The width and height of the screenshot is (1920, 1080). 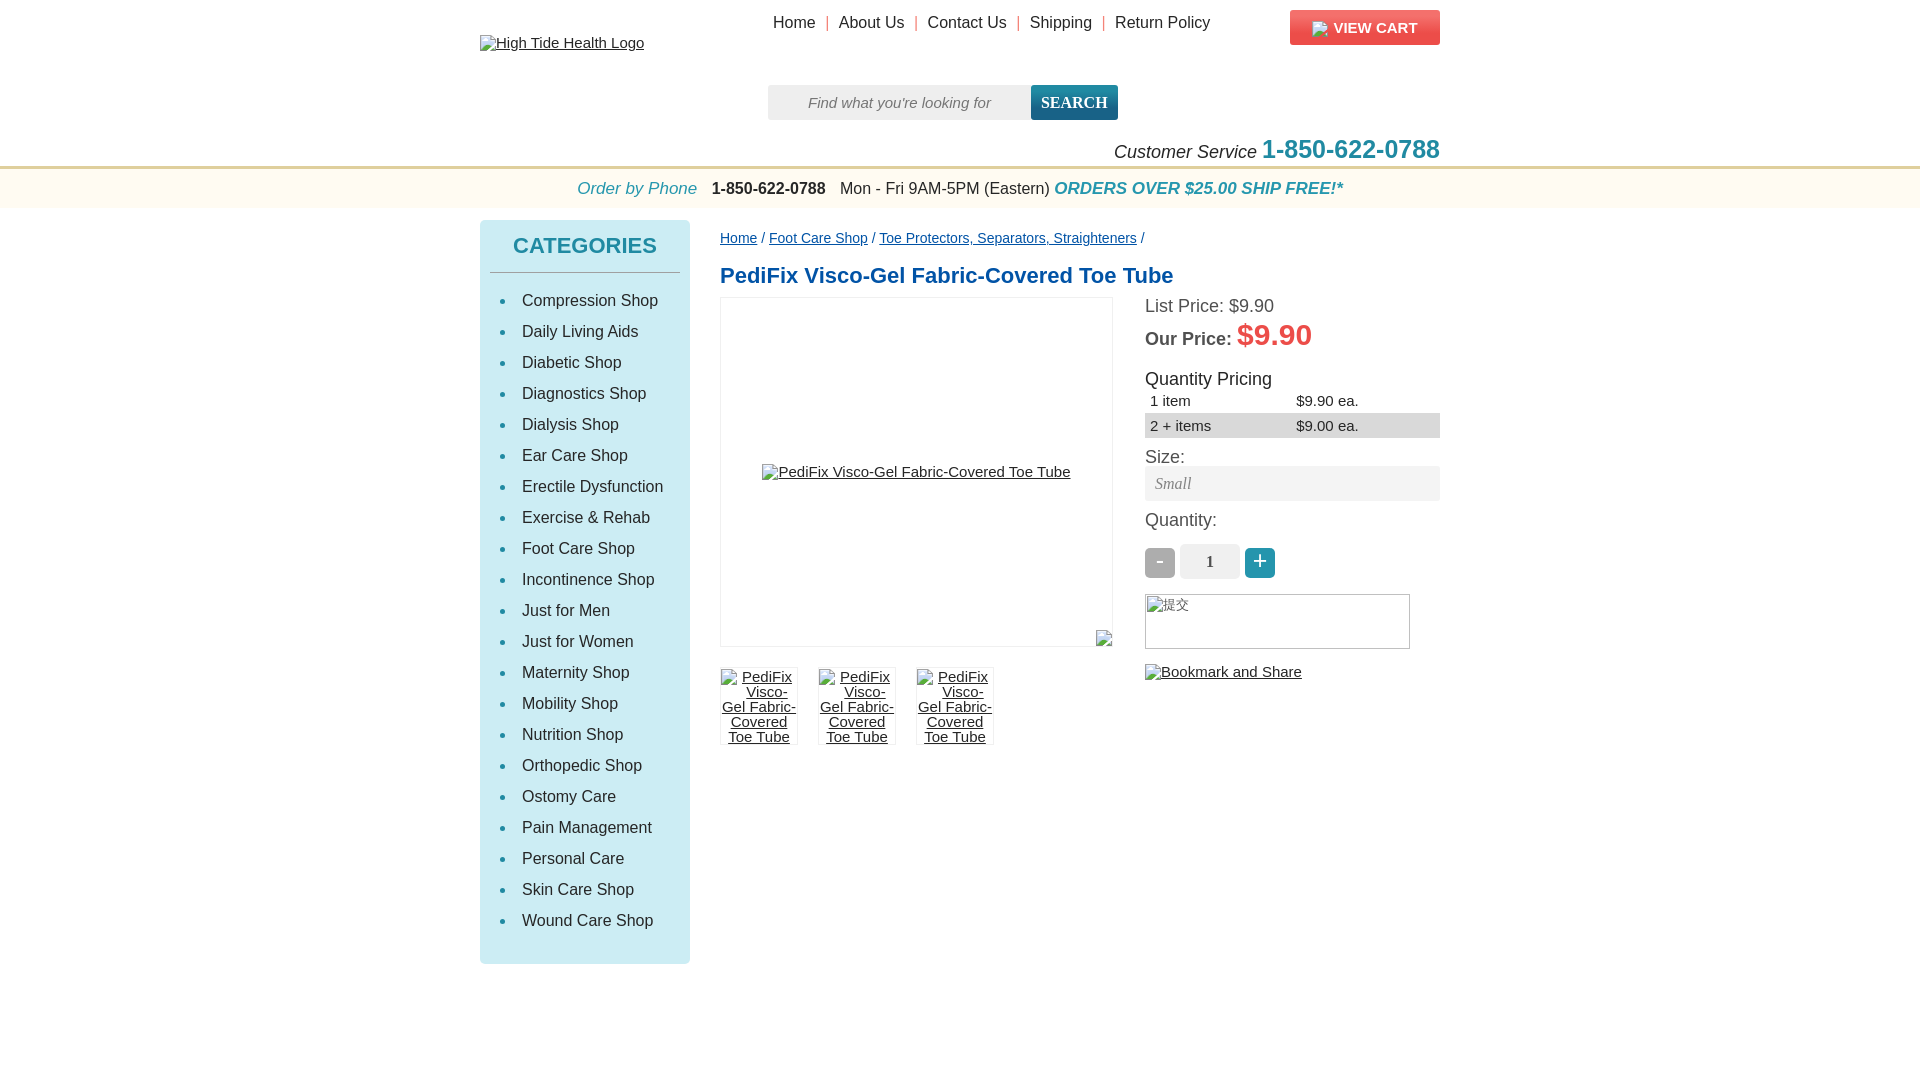 I want to click on PediFix Visco-Gel Fabric-Covered Toe Tube, so click(x=759, y=706).